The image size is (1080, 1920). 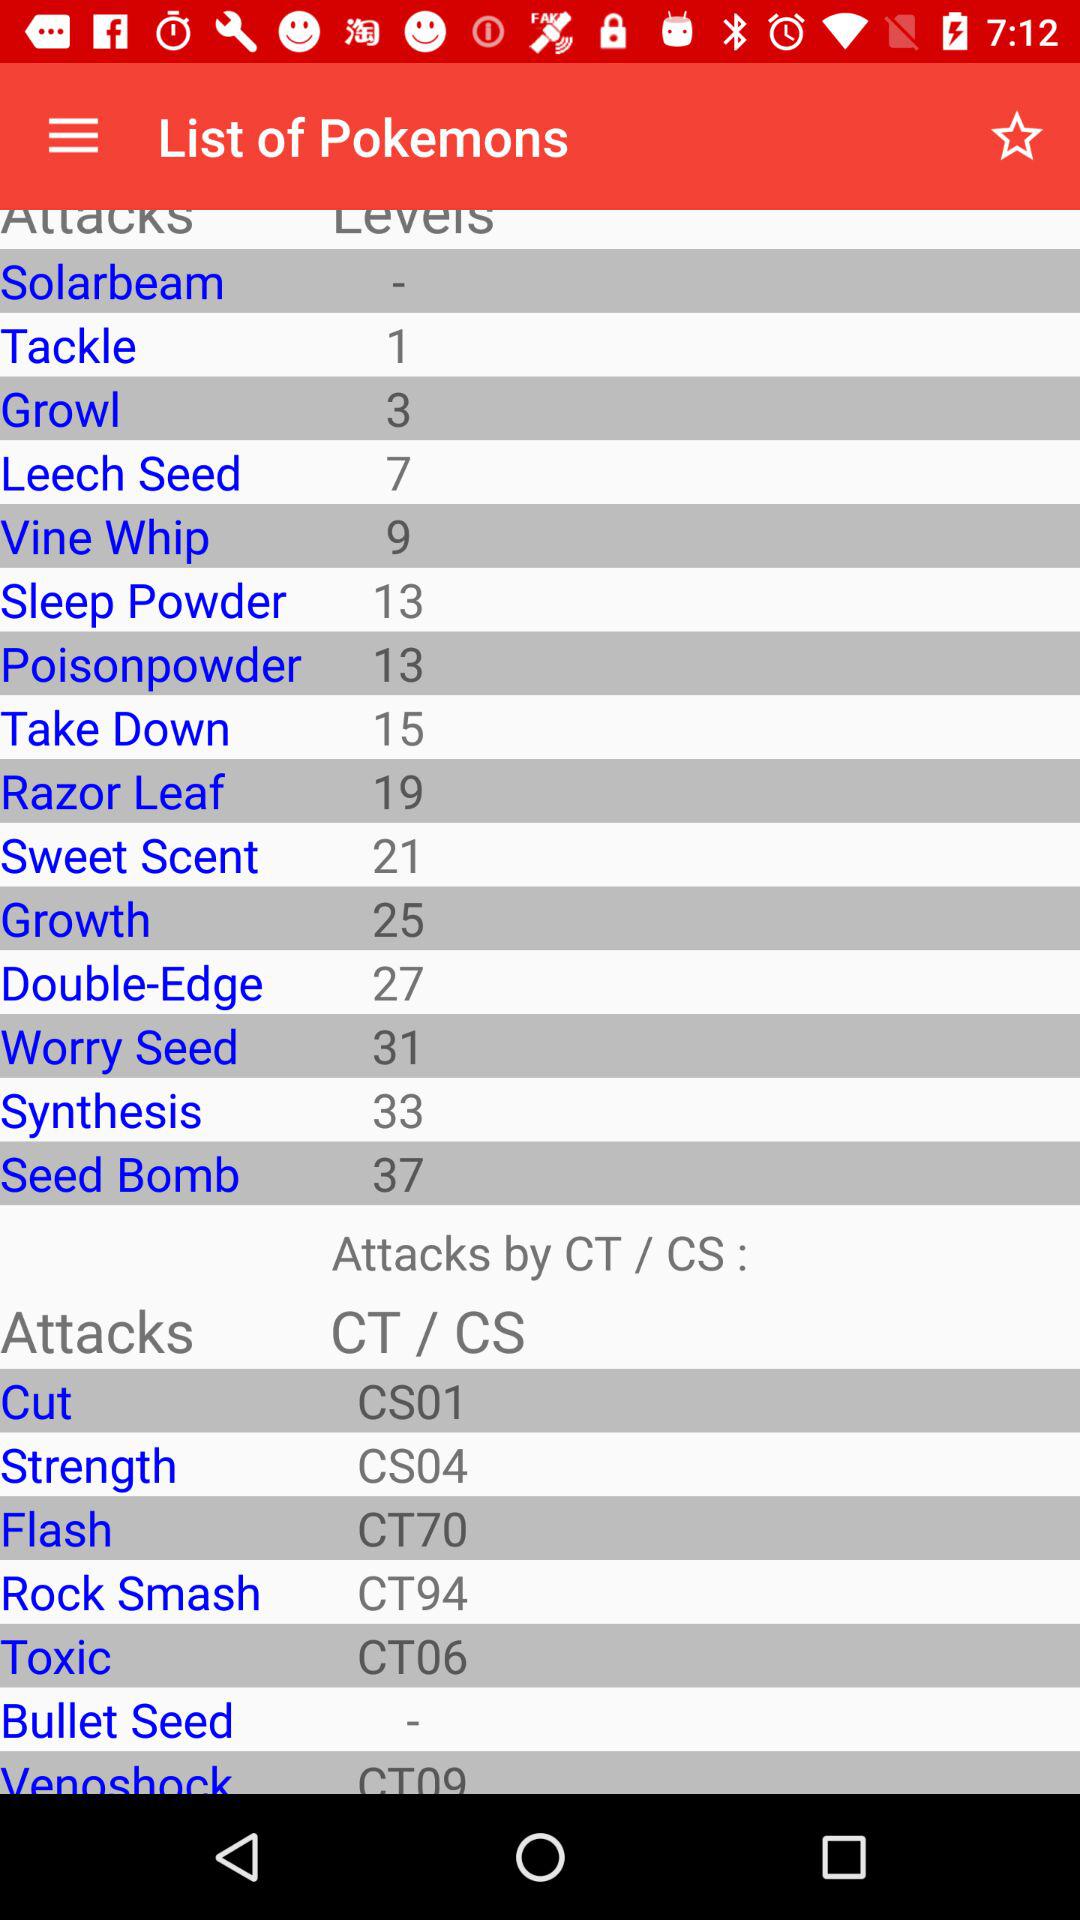 What do you see at coordinates (150, 1109) in the screenshot?
I see `tap item to the left of 31 icon` at bounding box center [150, 1109].